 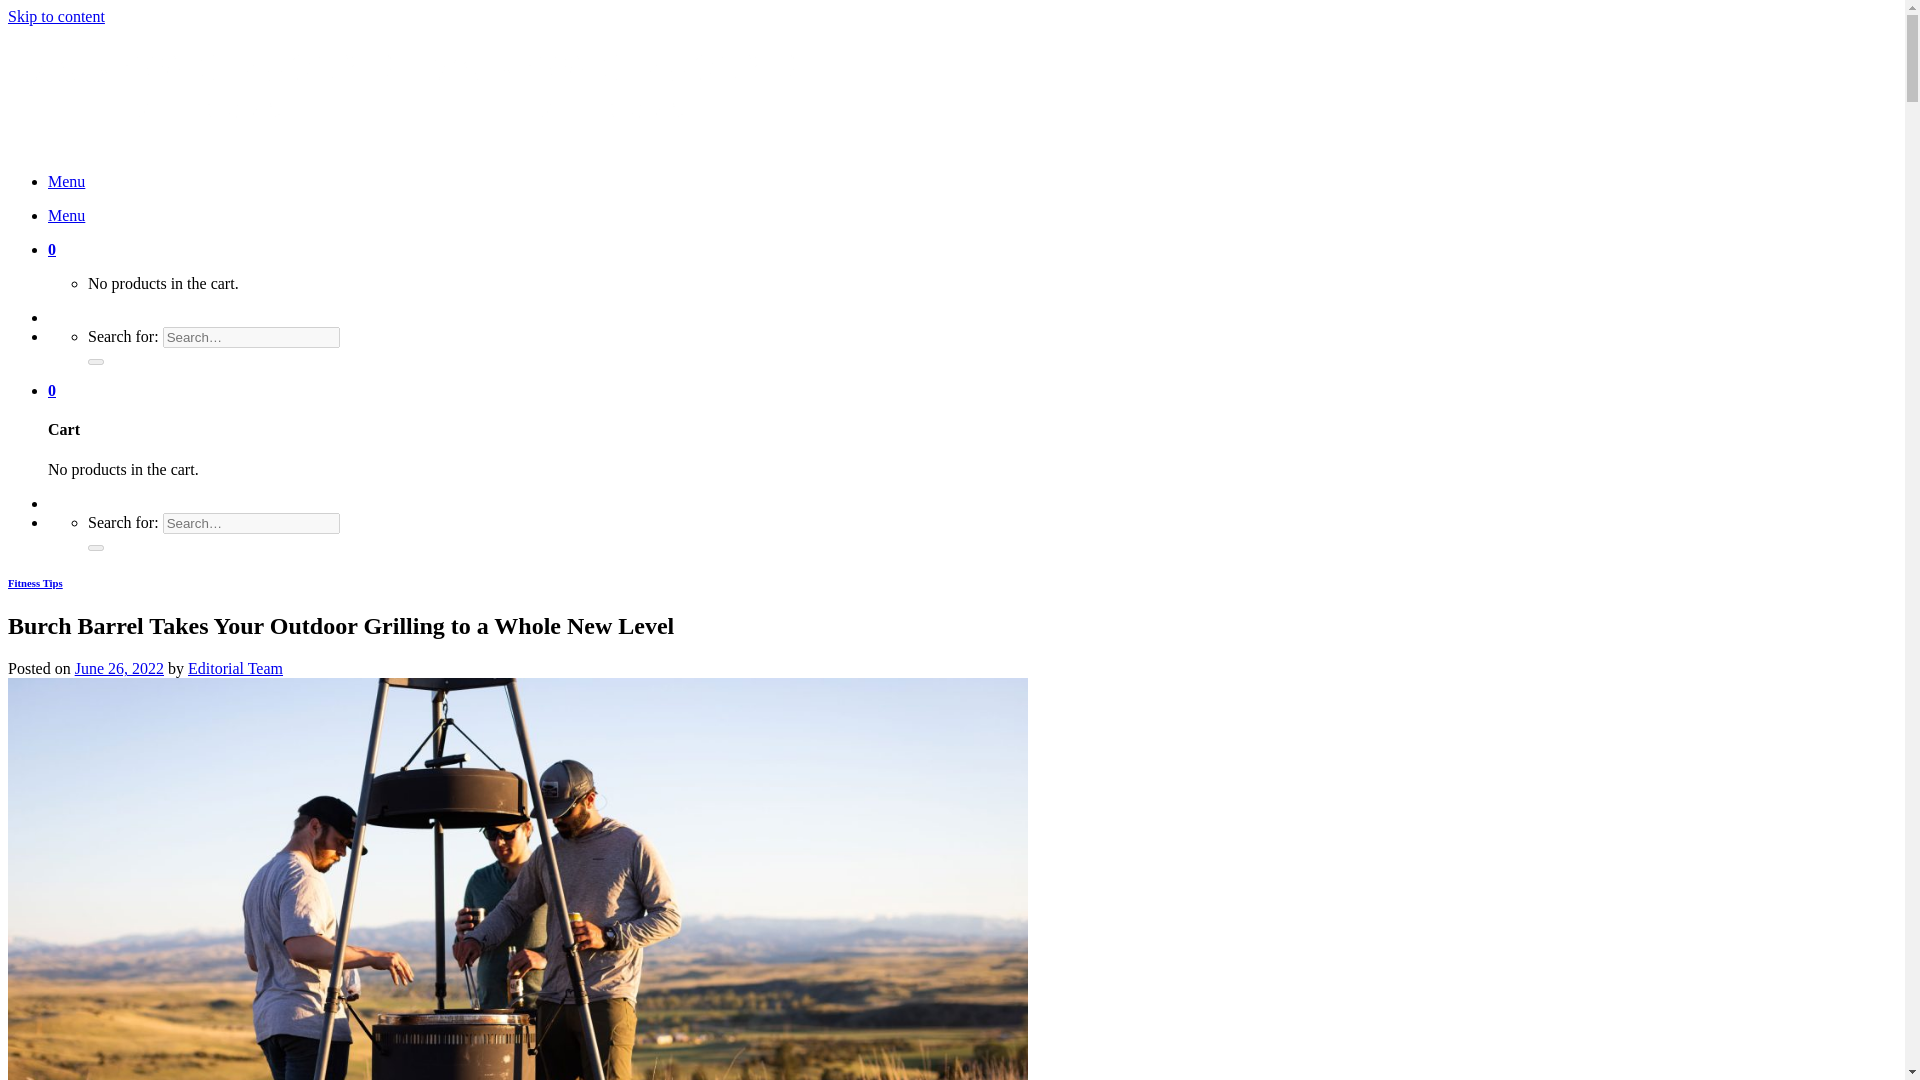 I want to click on Search, so click(x=96, y=548).